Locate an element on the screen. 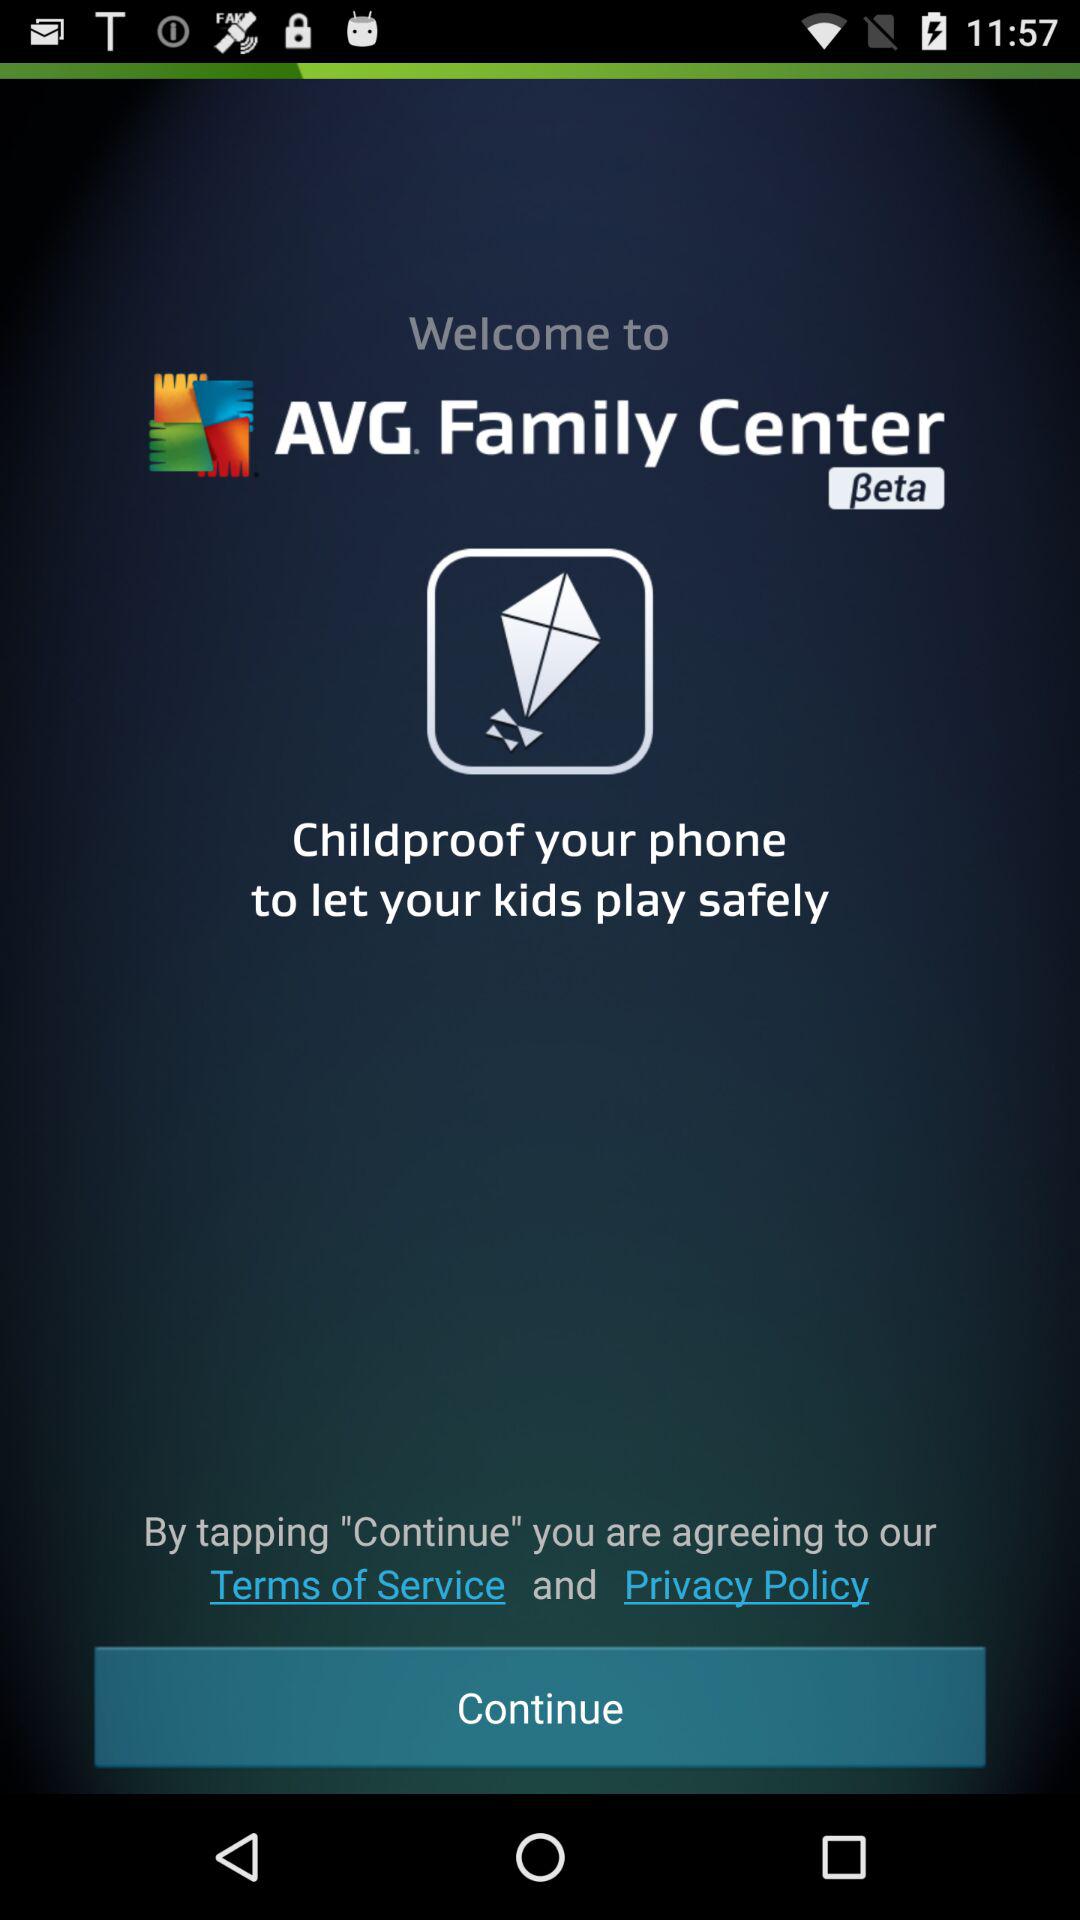  turn on terms of service item is located at coordinates (358, 1584).